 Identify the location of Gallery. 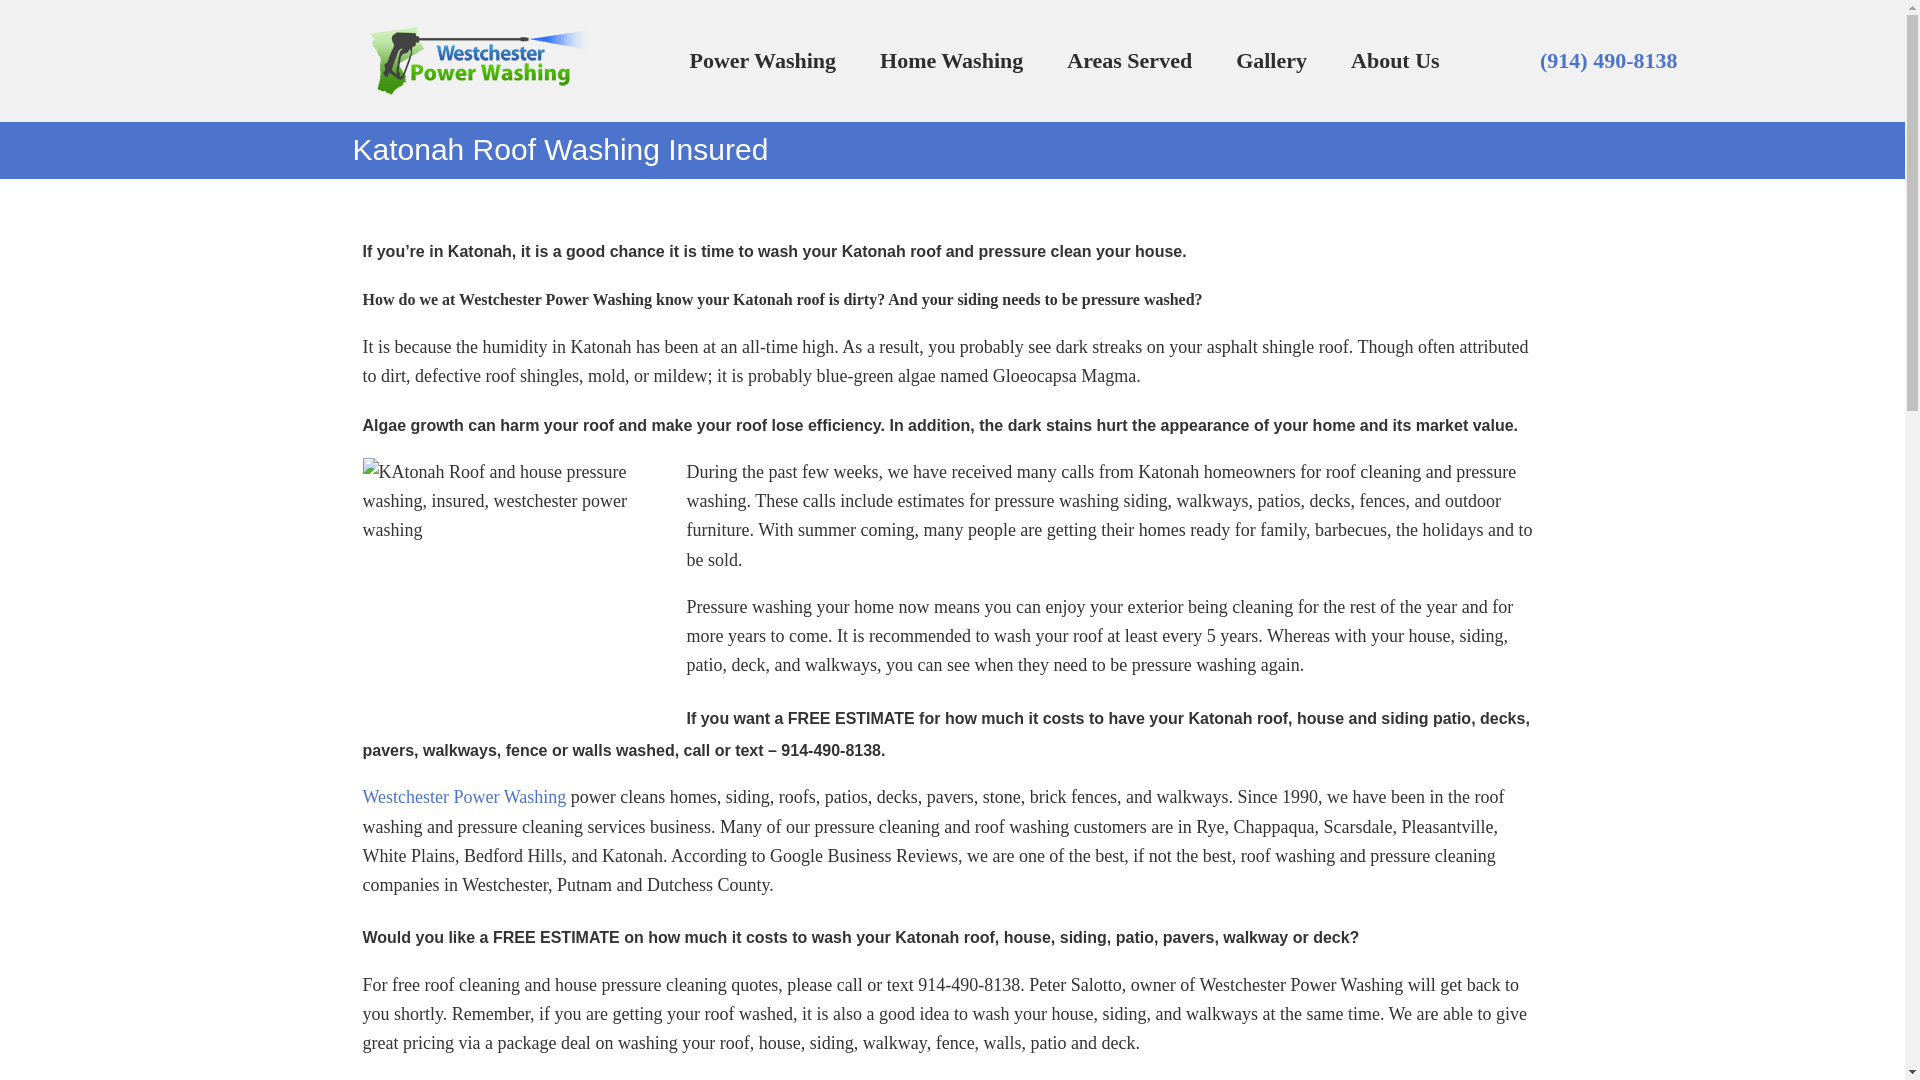
(1270, 60).